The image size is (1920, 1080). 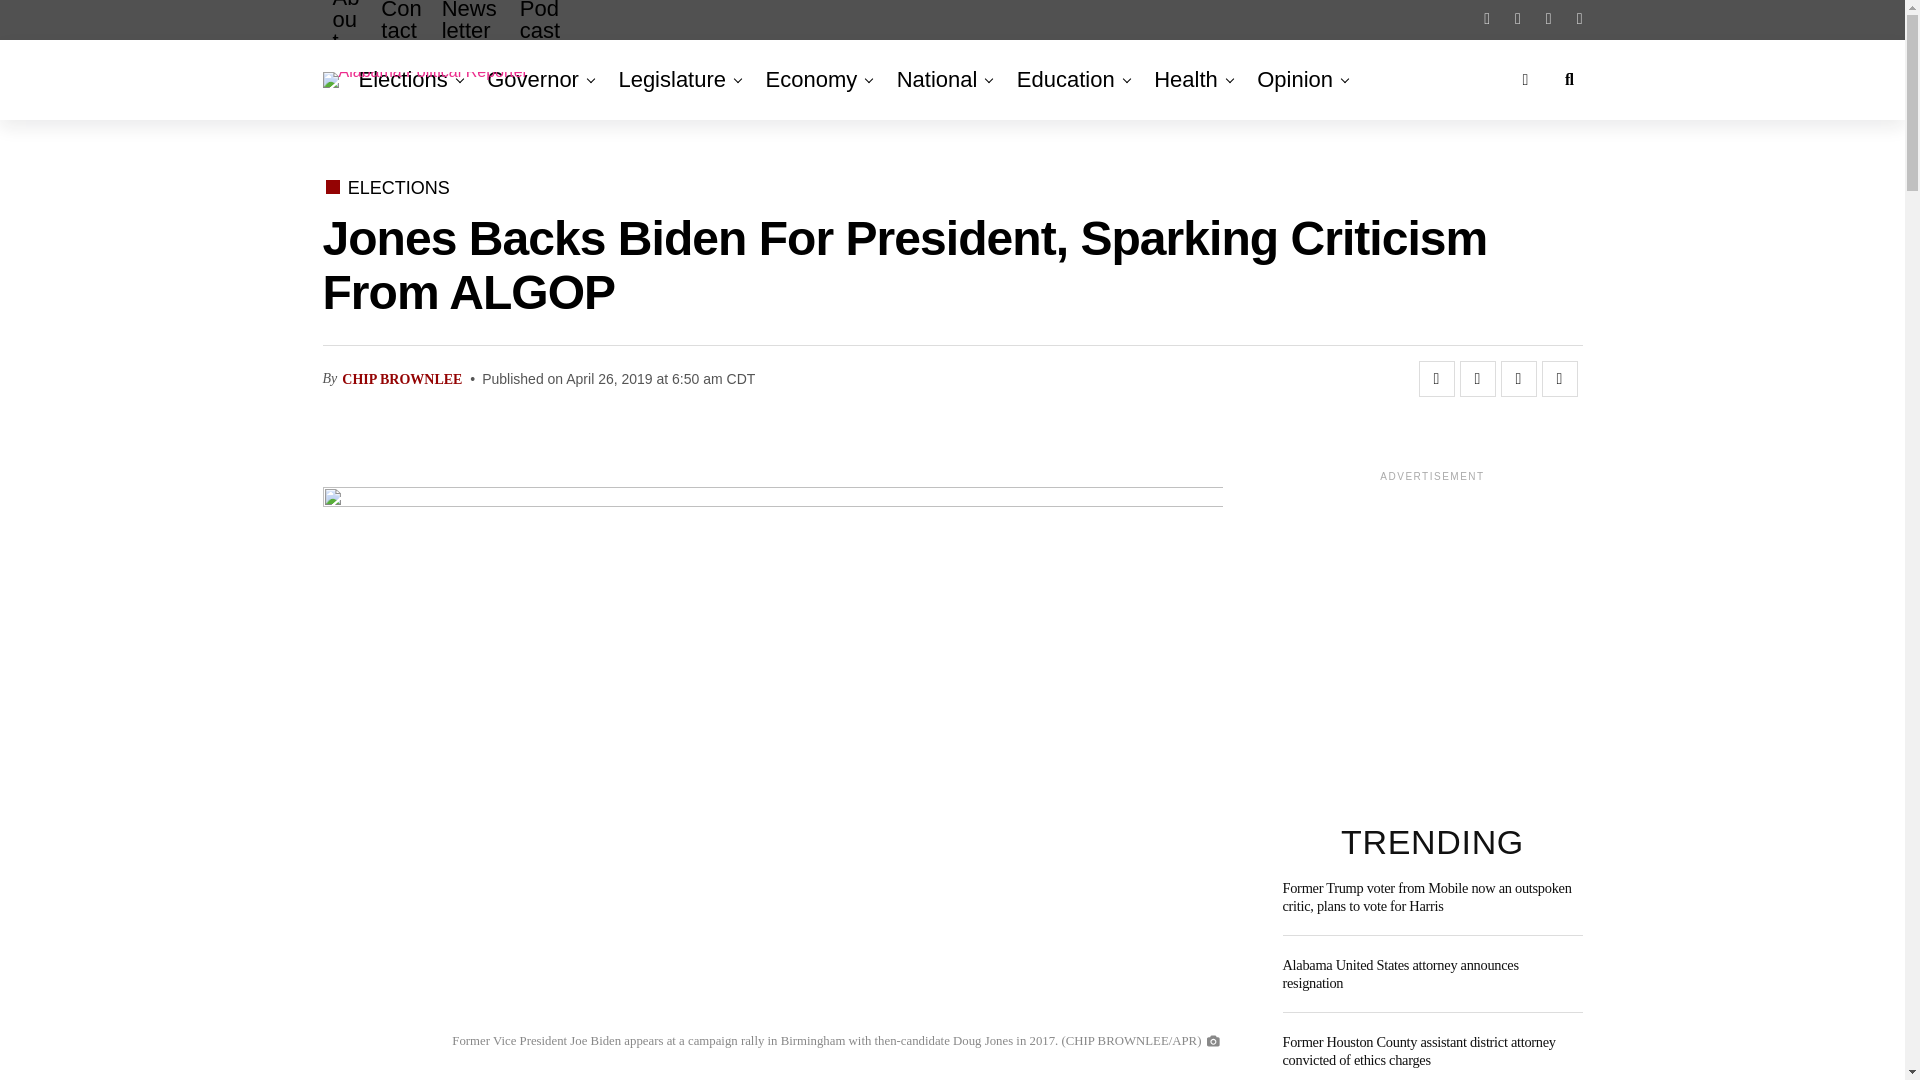 I want to click on Governor, so click(x=532, y=79).